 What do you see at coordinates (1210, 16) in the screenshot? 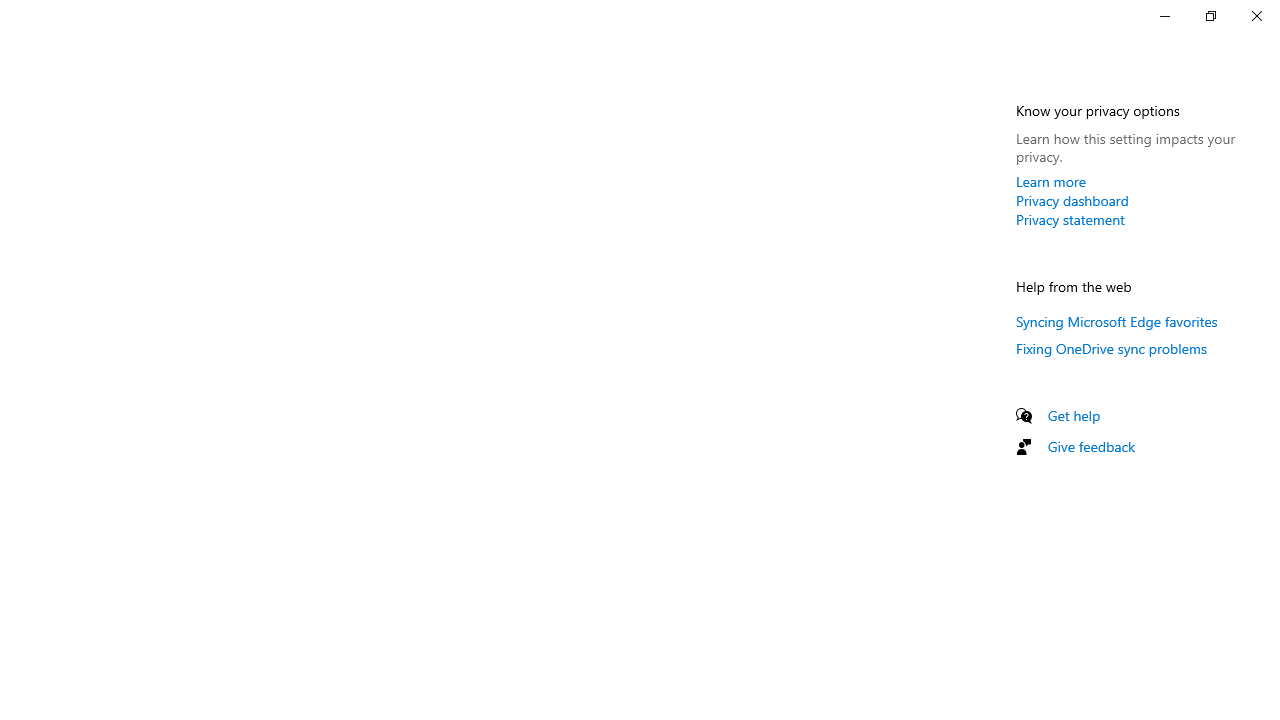
I see `Restore Settings` at bounding box center [1210, 16].